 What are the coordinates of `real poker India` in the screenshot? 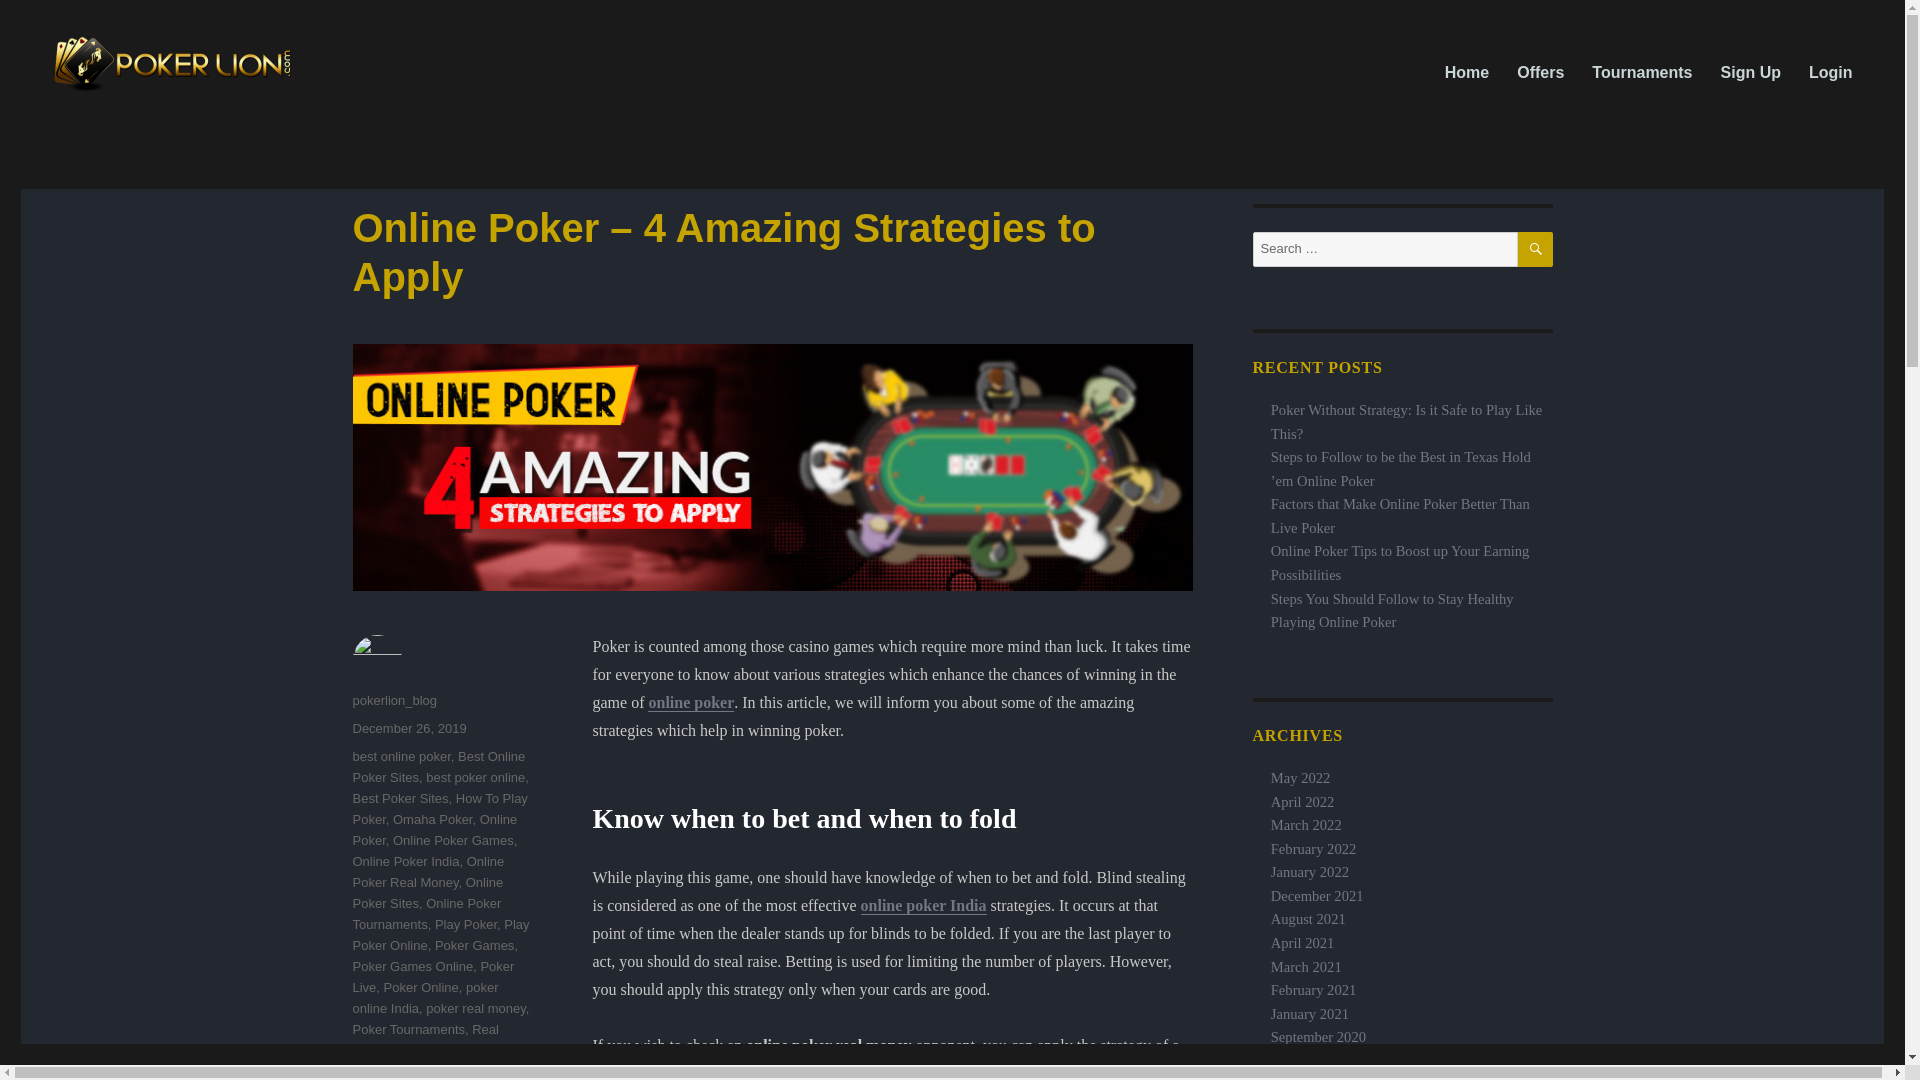 It's located at (480, 1050).